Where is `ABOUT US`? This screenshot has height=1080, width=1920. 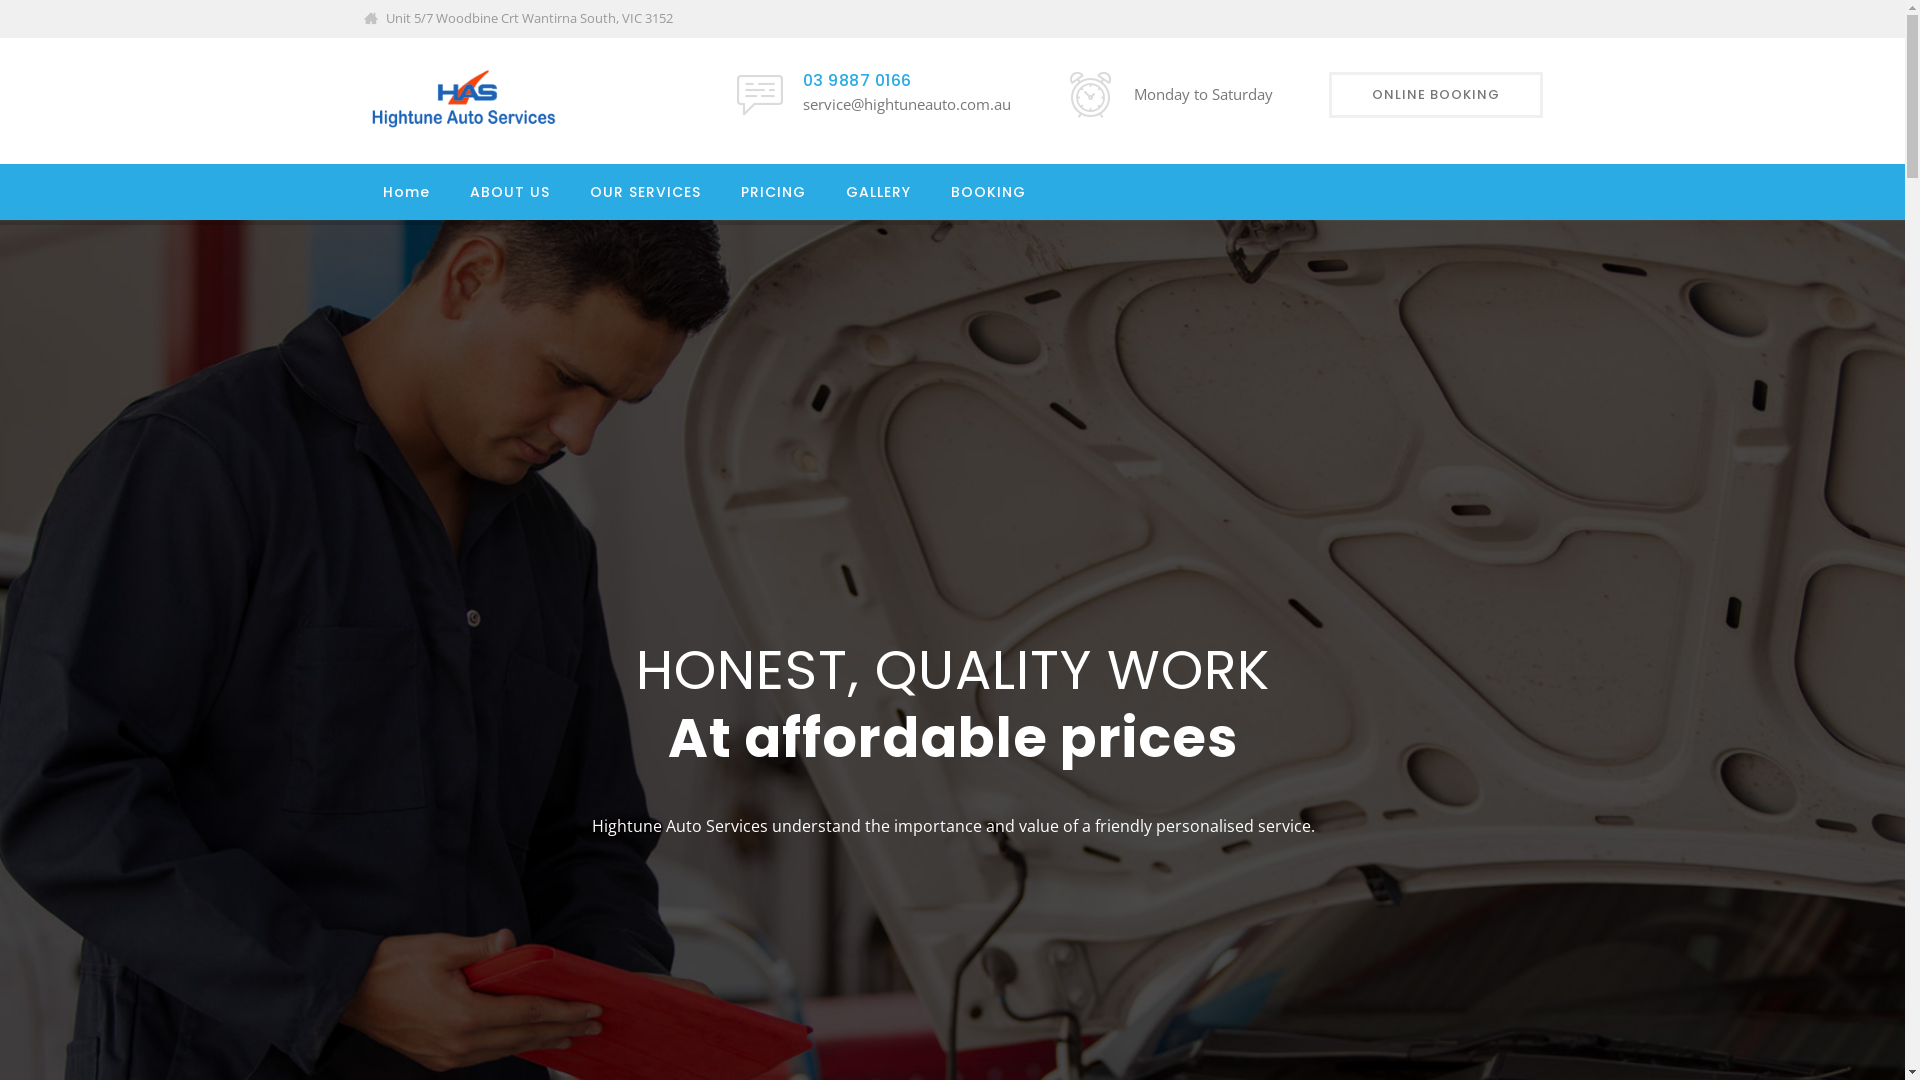 ABOUT US is located at coordinates (510, 192).